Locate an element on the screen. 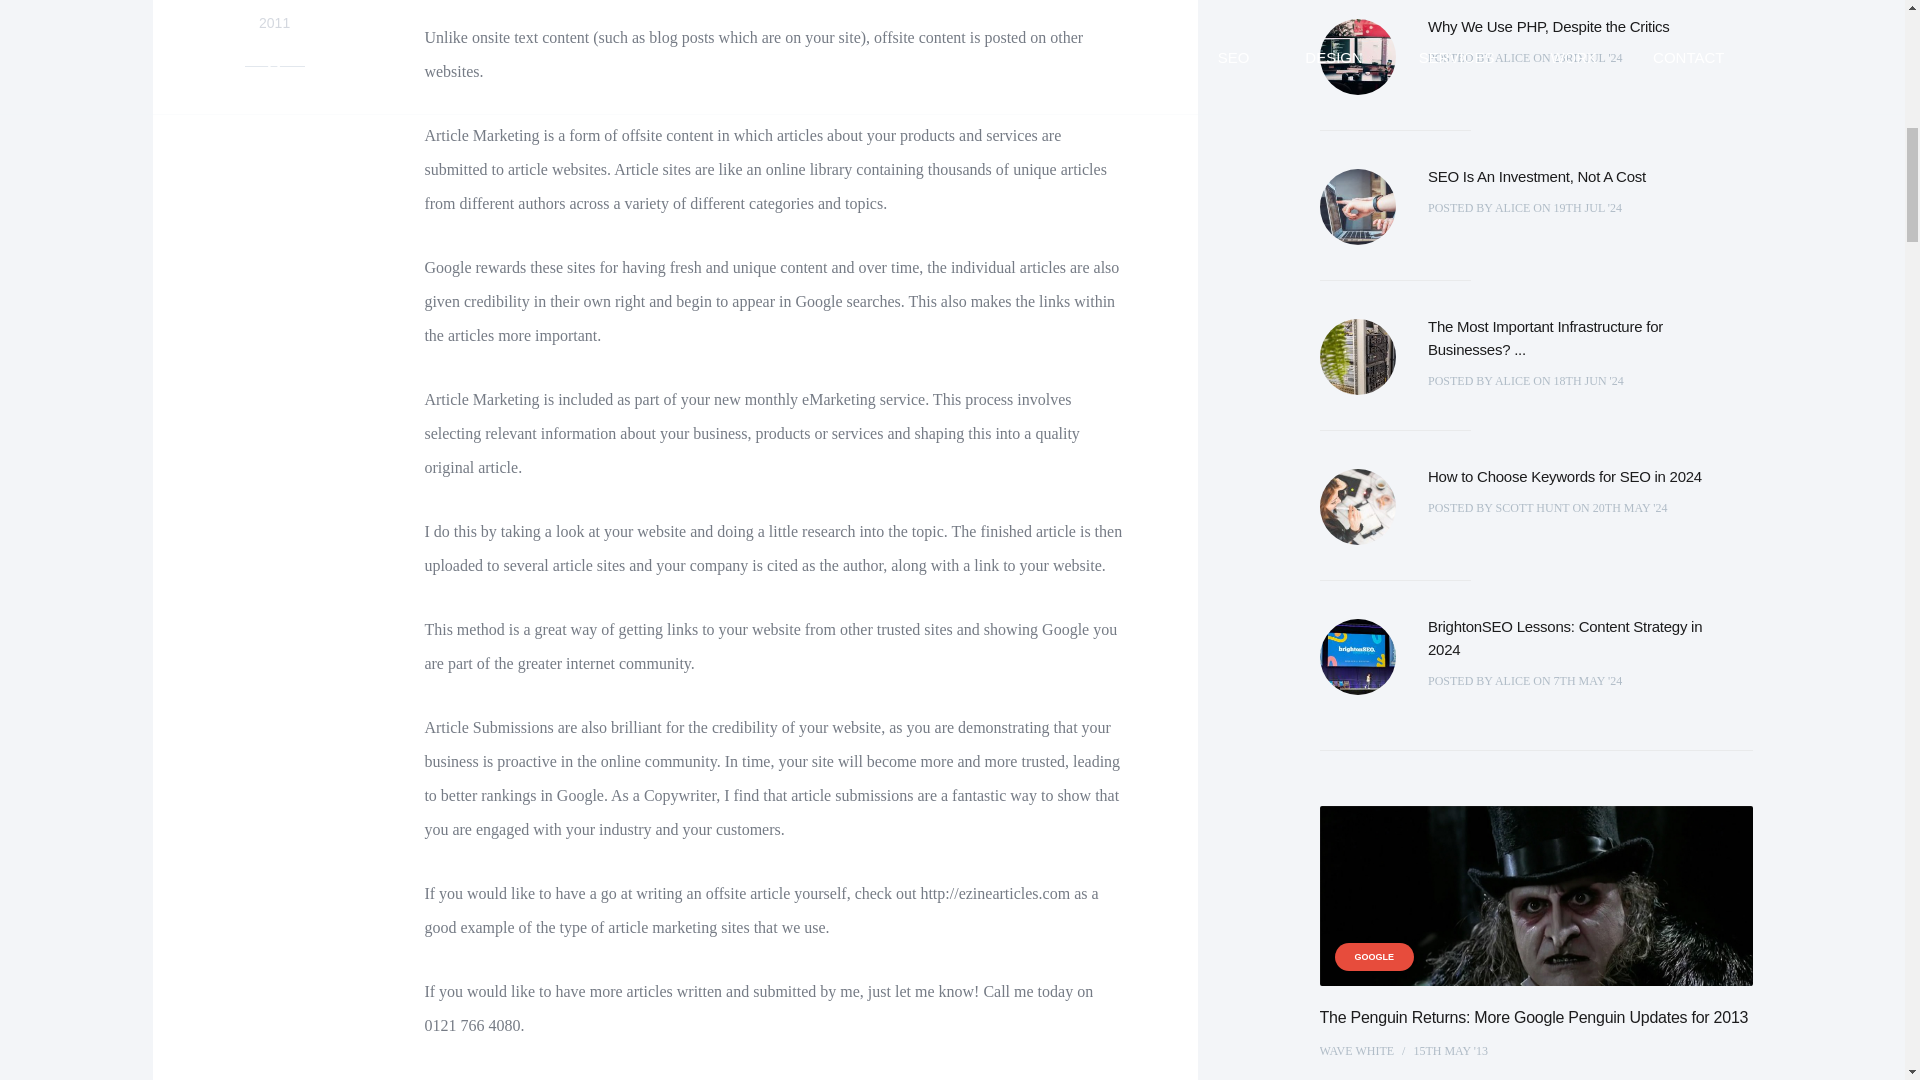 Image resolution: width=1920 pixels, height=1080 pixels. 18TH JUN '24 is located at coordinates (274, 50).